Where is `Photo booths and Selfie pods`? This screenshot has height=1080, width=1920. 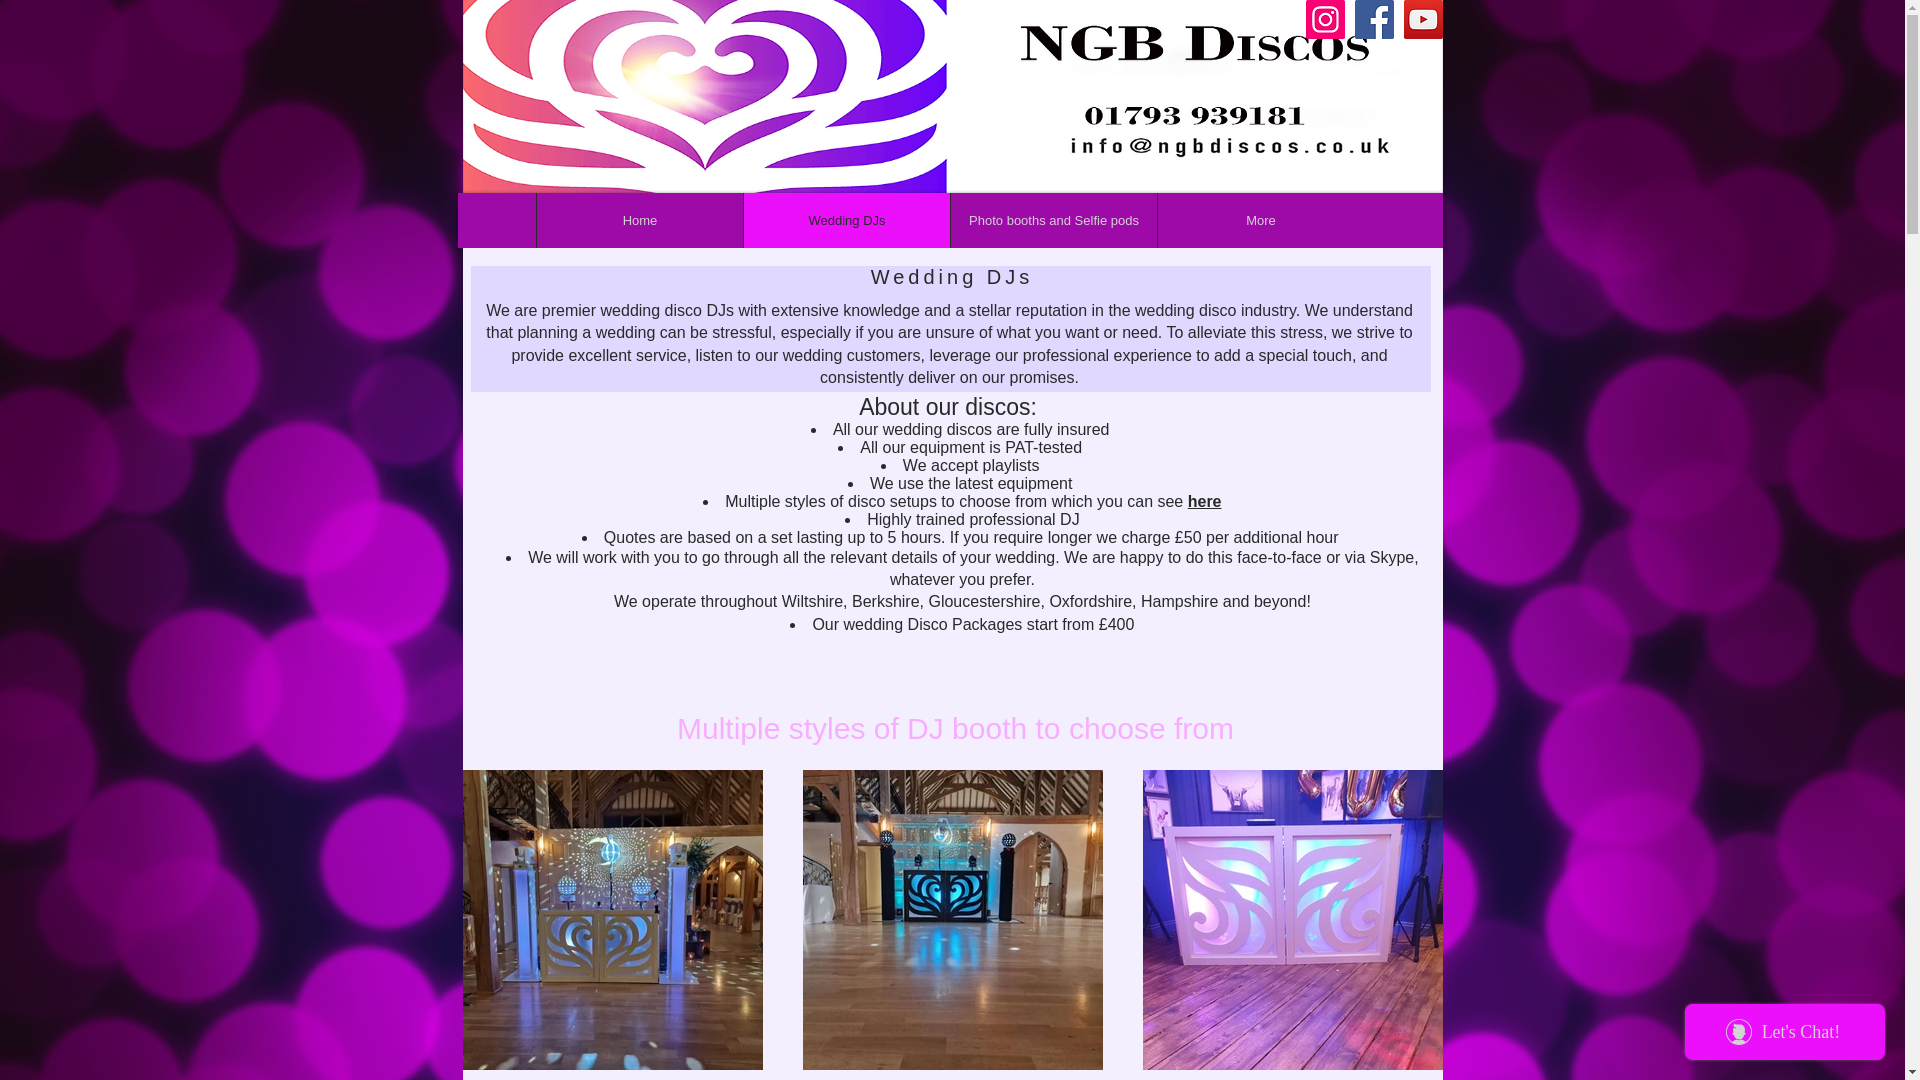
Photo booths and Selfie pods is located at coordinates (1054, 220).